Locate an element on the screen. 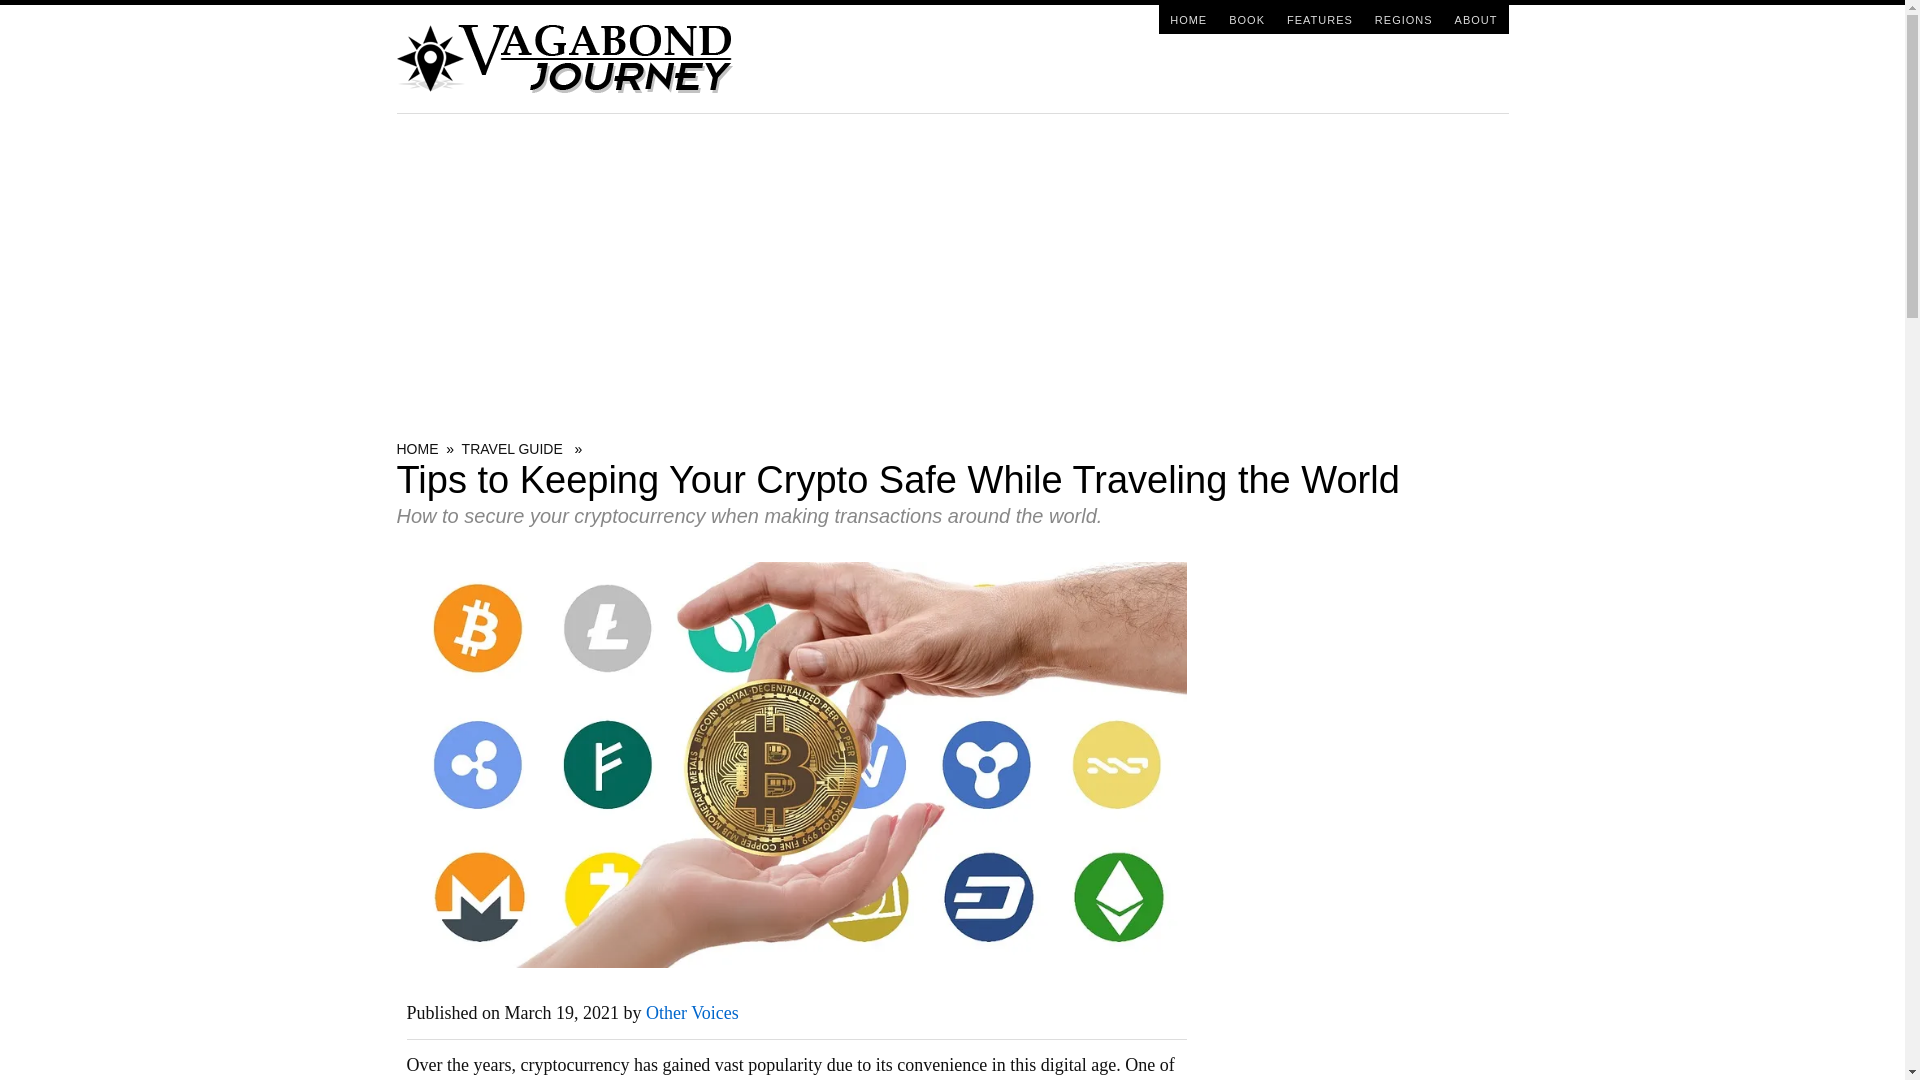 The height and width of the screenshot is (1080, 1920). FEATURES is located at coordinates (1320, 19).